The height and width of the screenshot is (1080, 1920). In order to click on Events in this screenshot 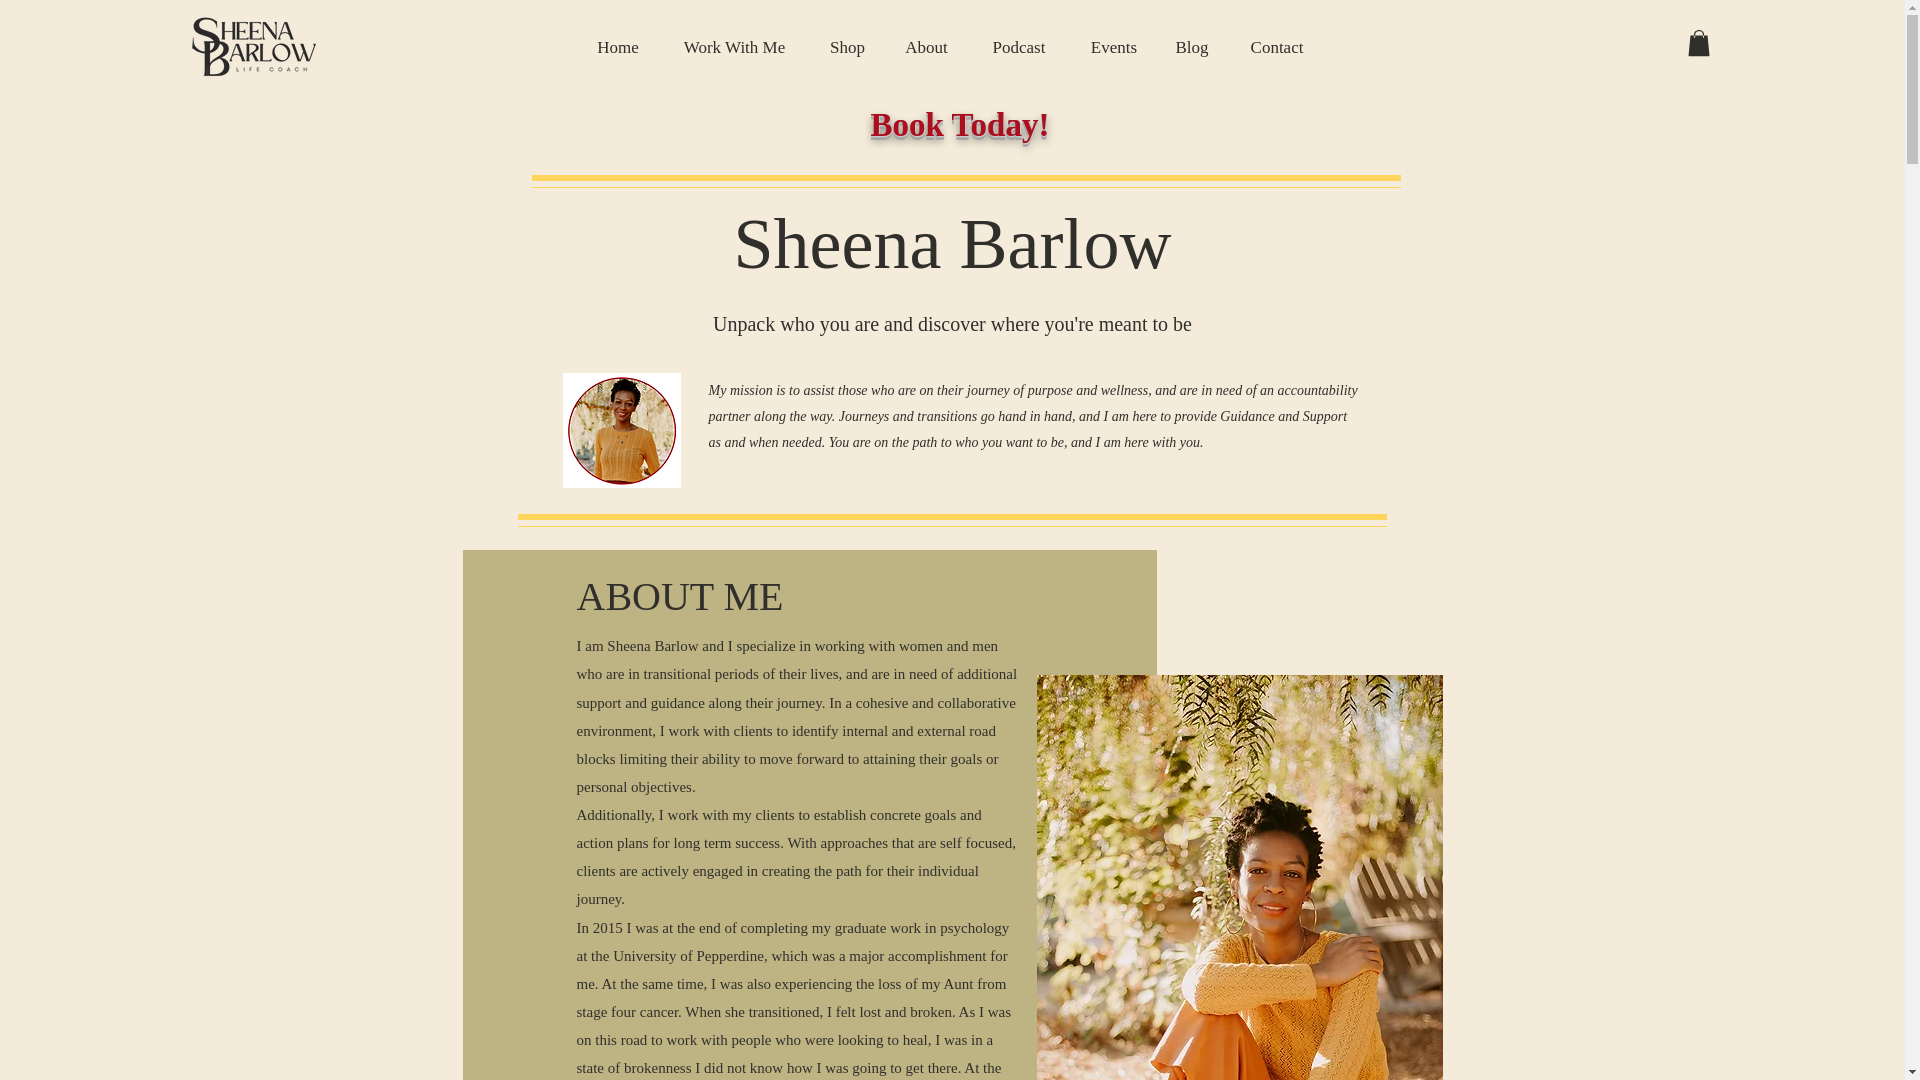, I will do `click(1113, 47)`.